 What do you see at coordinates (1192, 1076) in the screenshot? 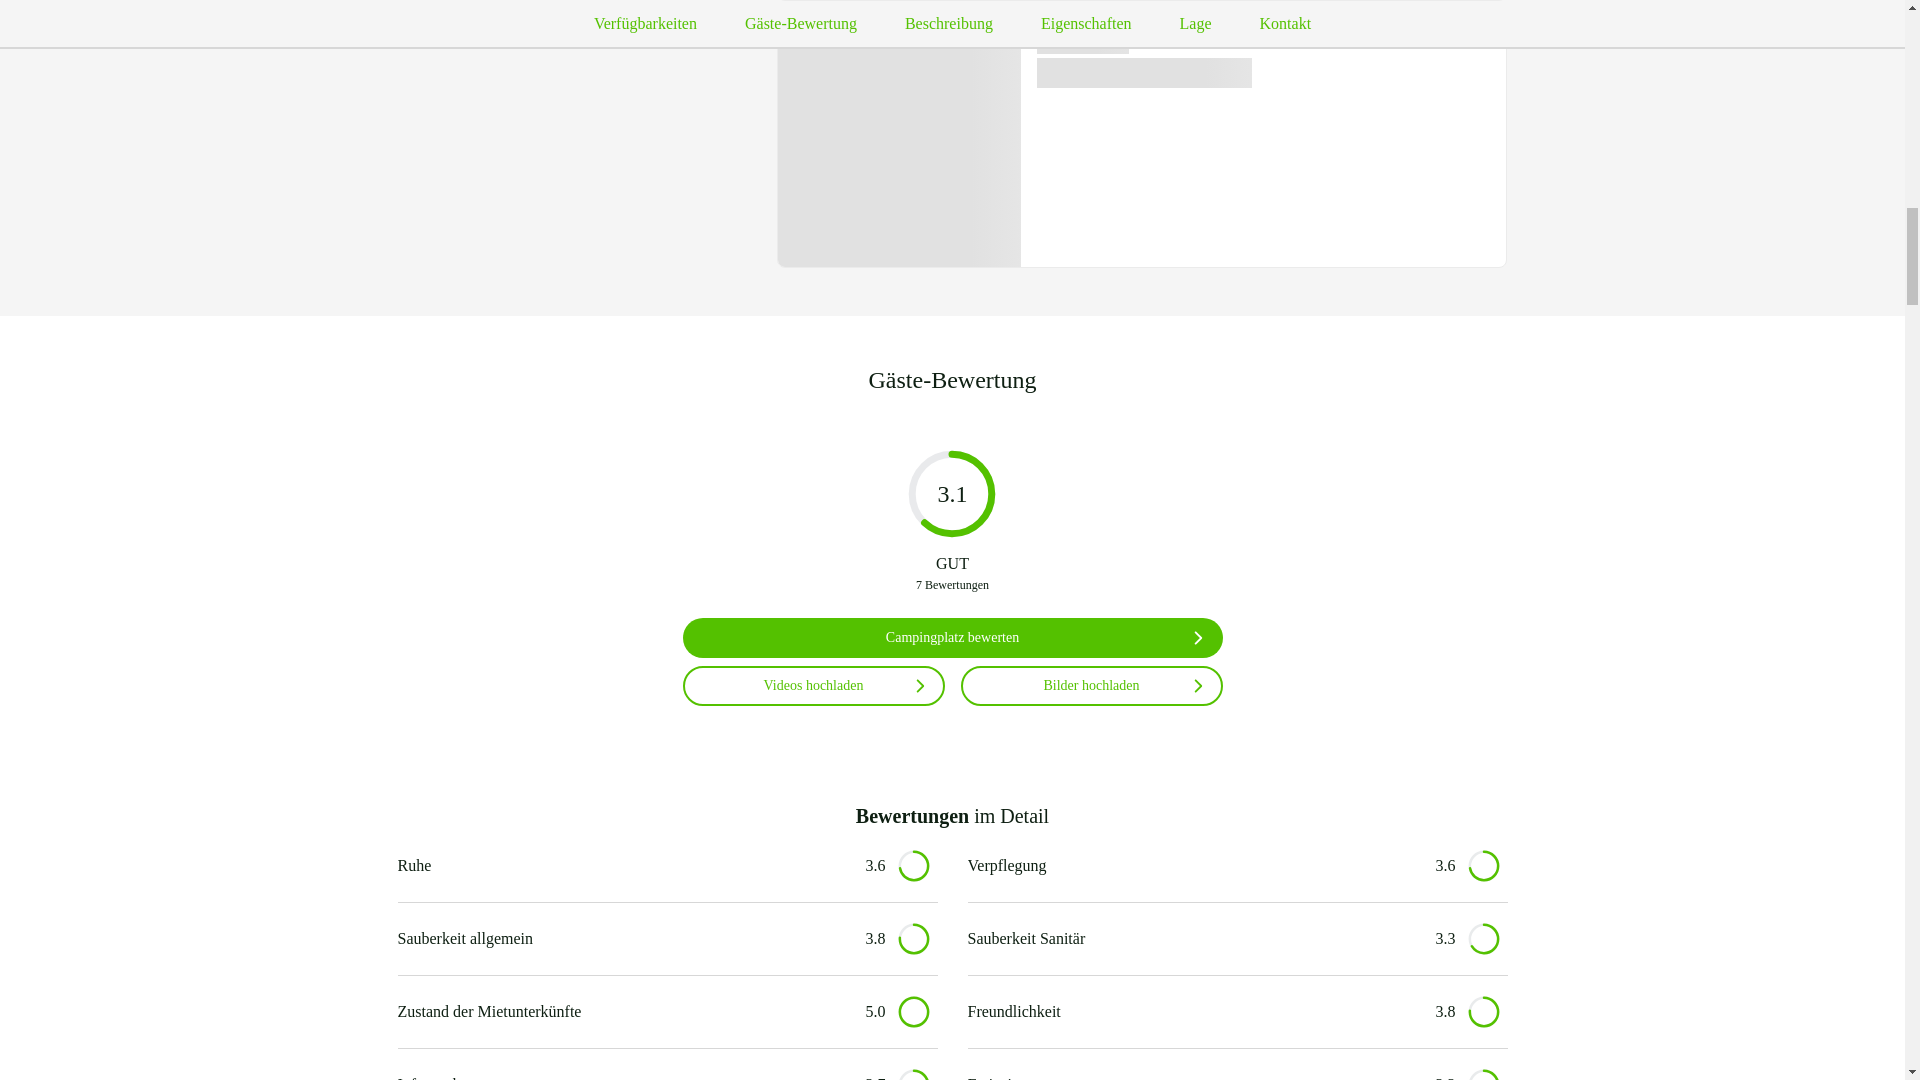
I see `Freizeit` at bounding box center [1192, 1076].